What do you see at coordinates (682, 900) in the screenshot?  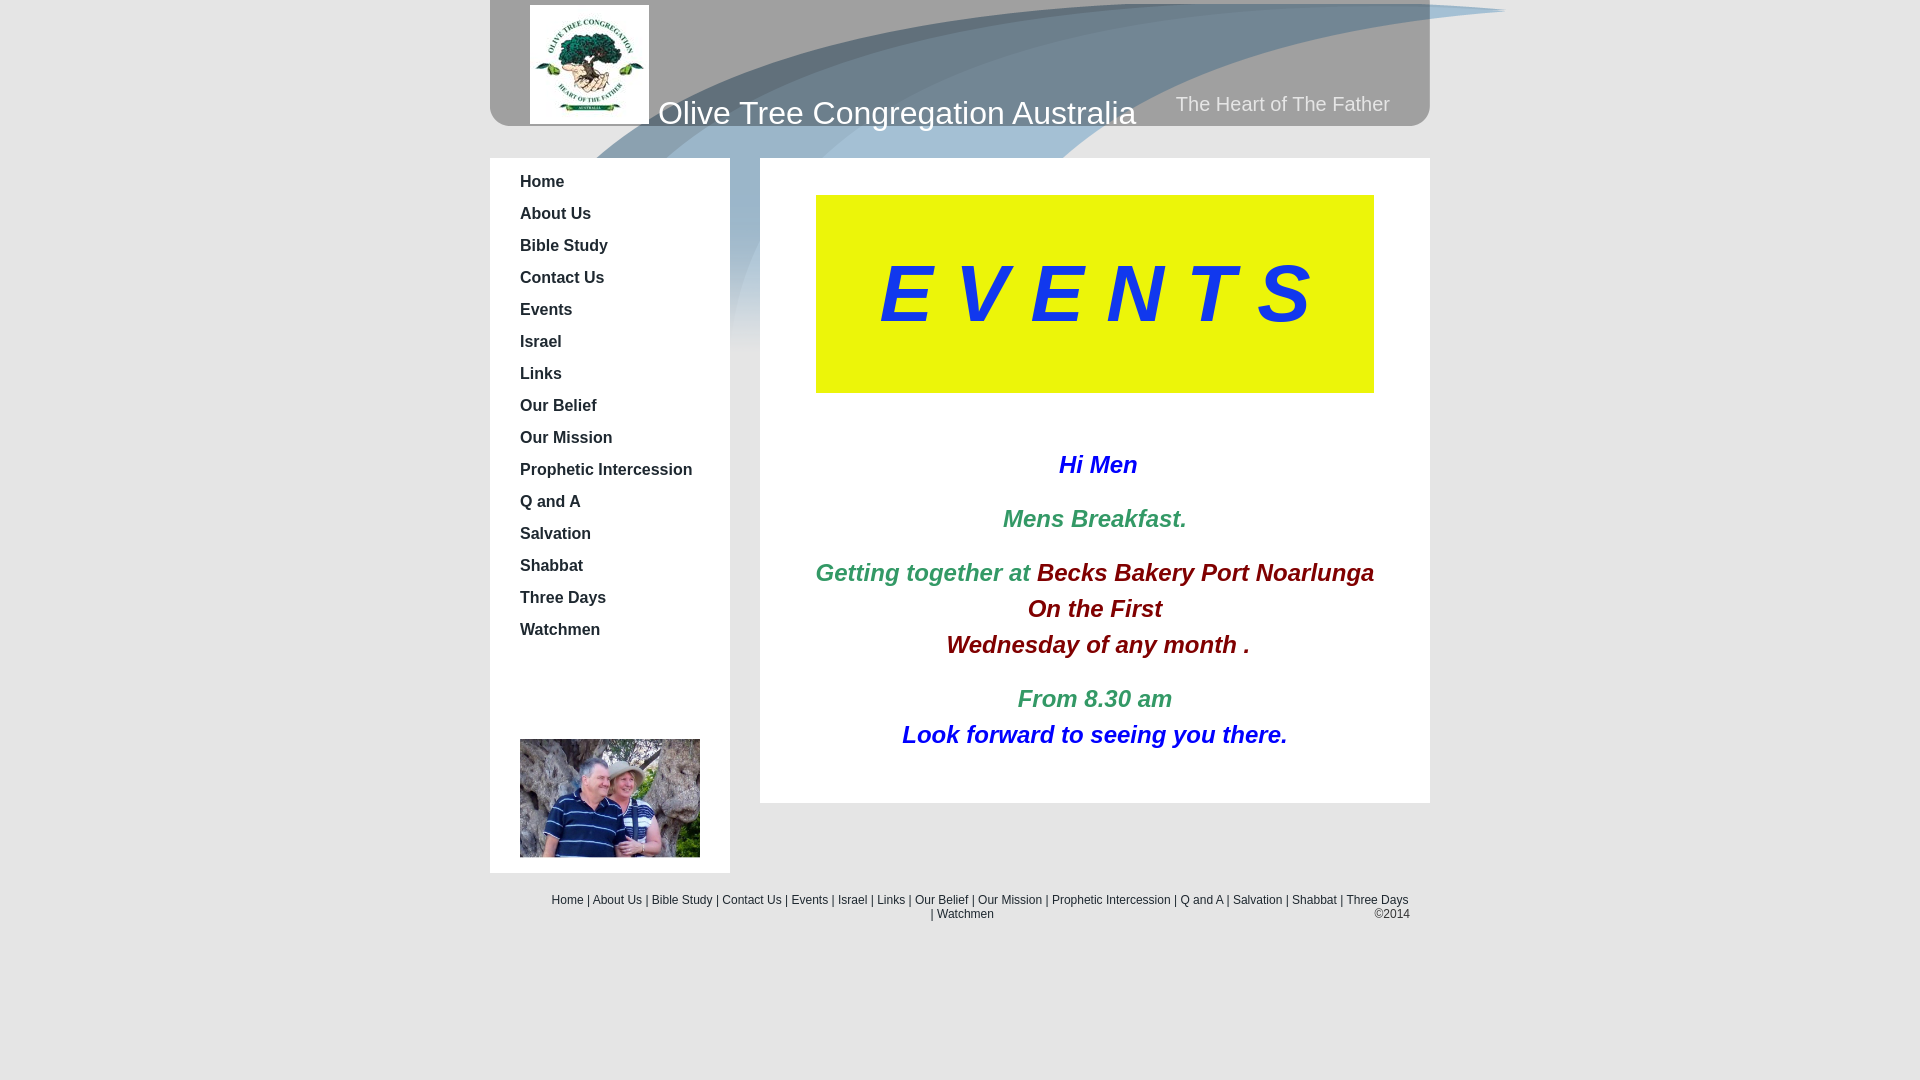 I see `Bible Study` at bounding box center [682, 900].